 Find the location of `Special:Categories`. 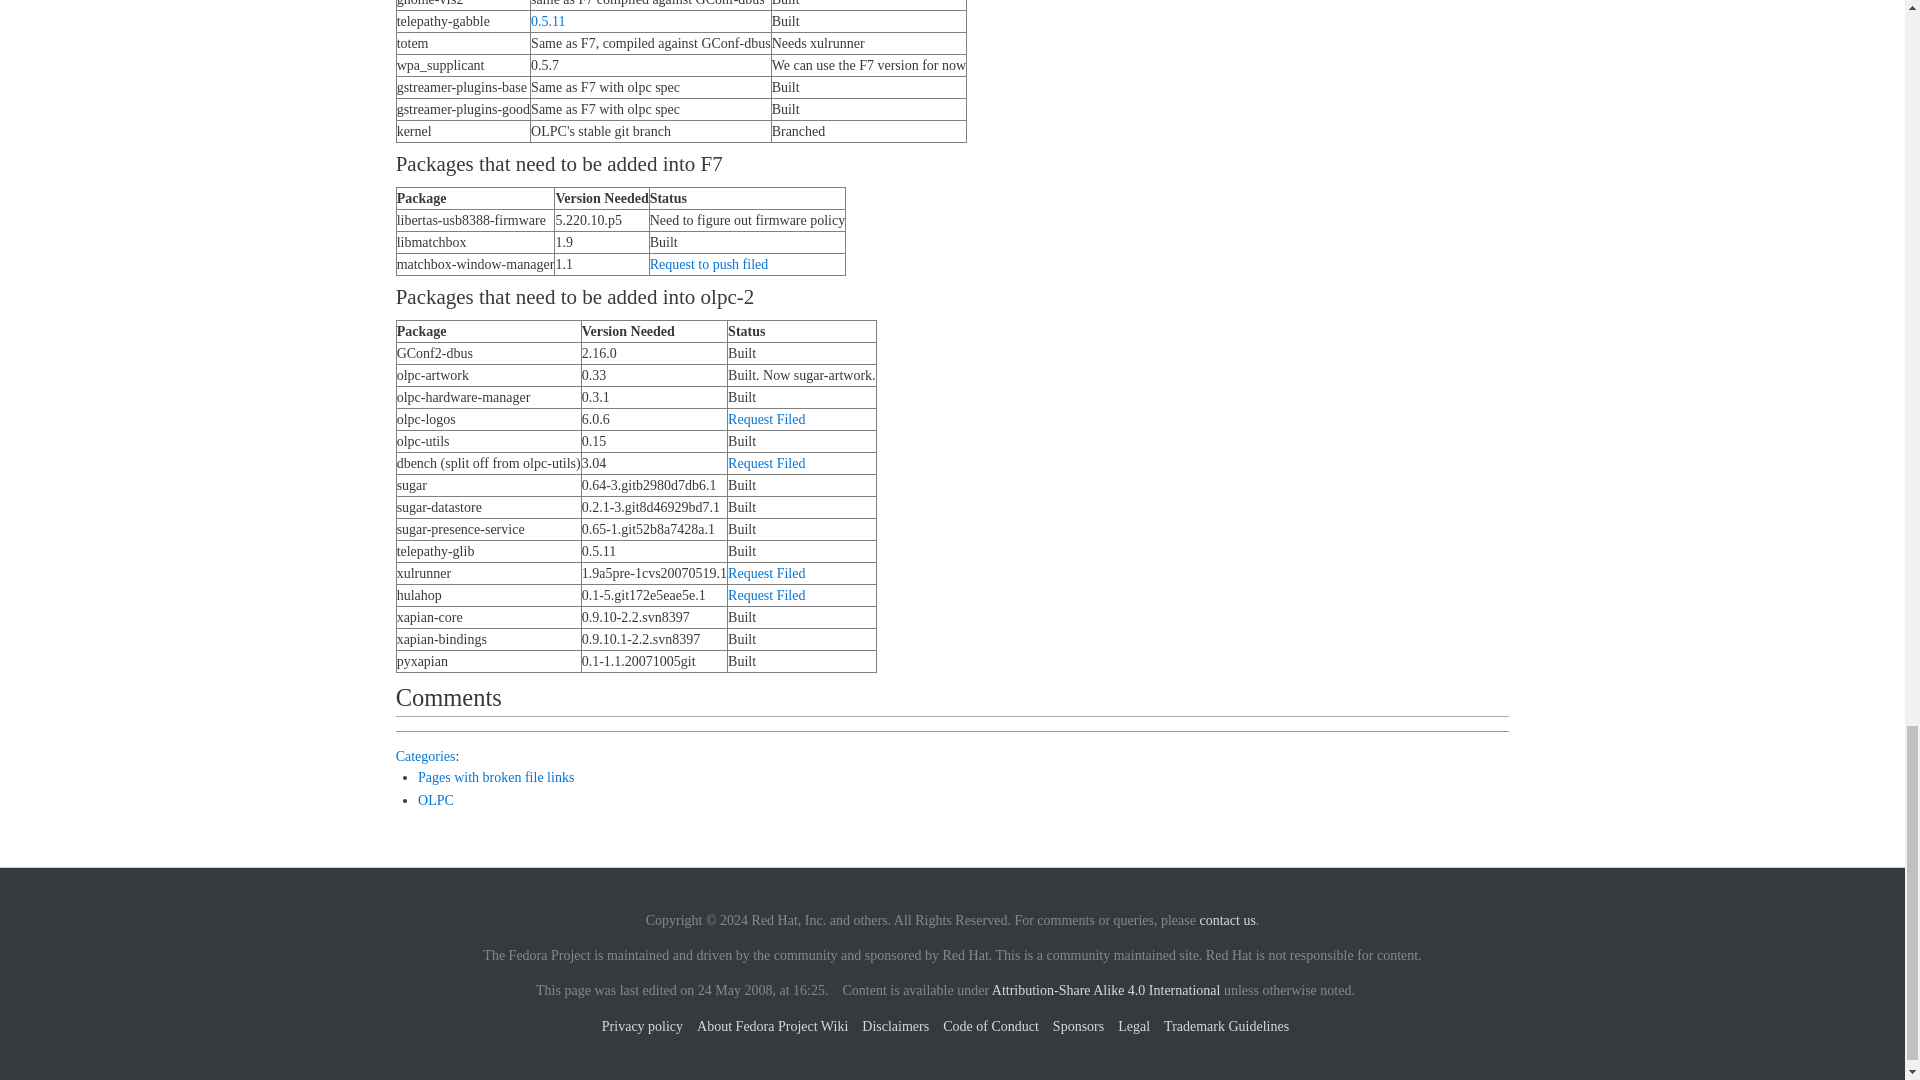

Special:Categories is located at coordinates (426, 756).